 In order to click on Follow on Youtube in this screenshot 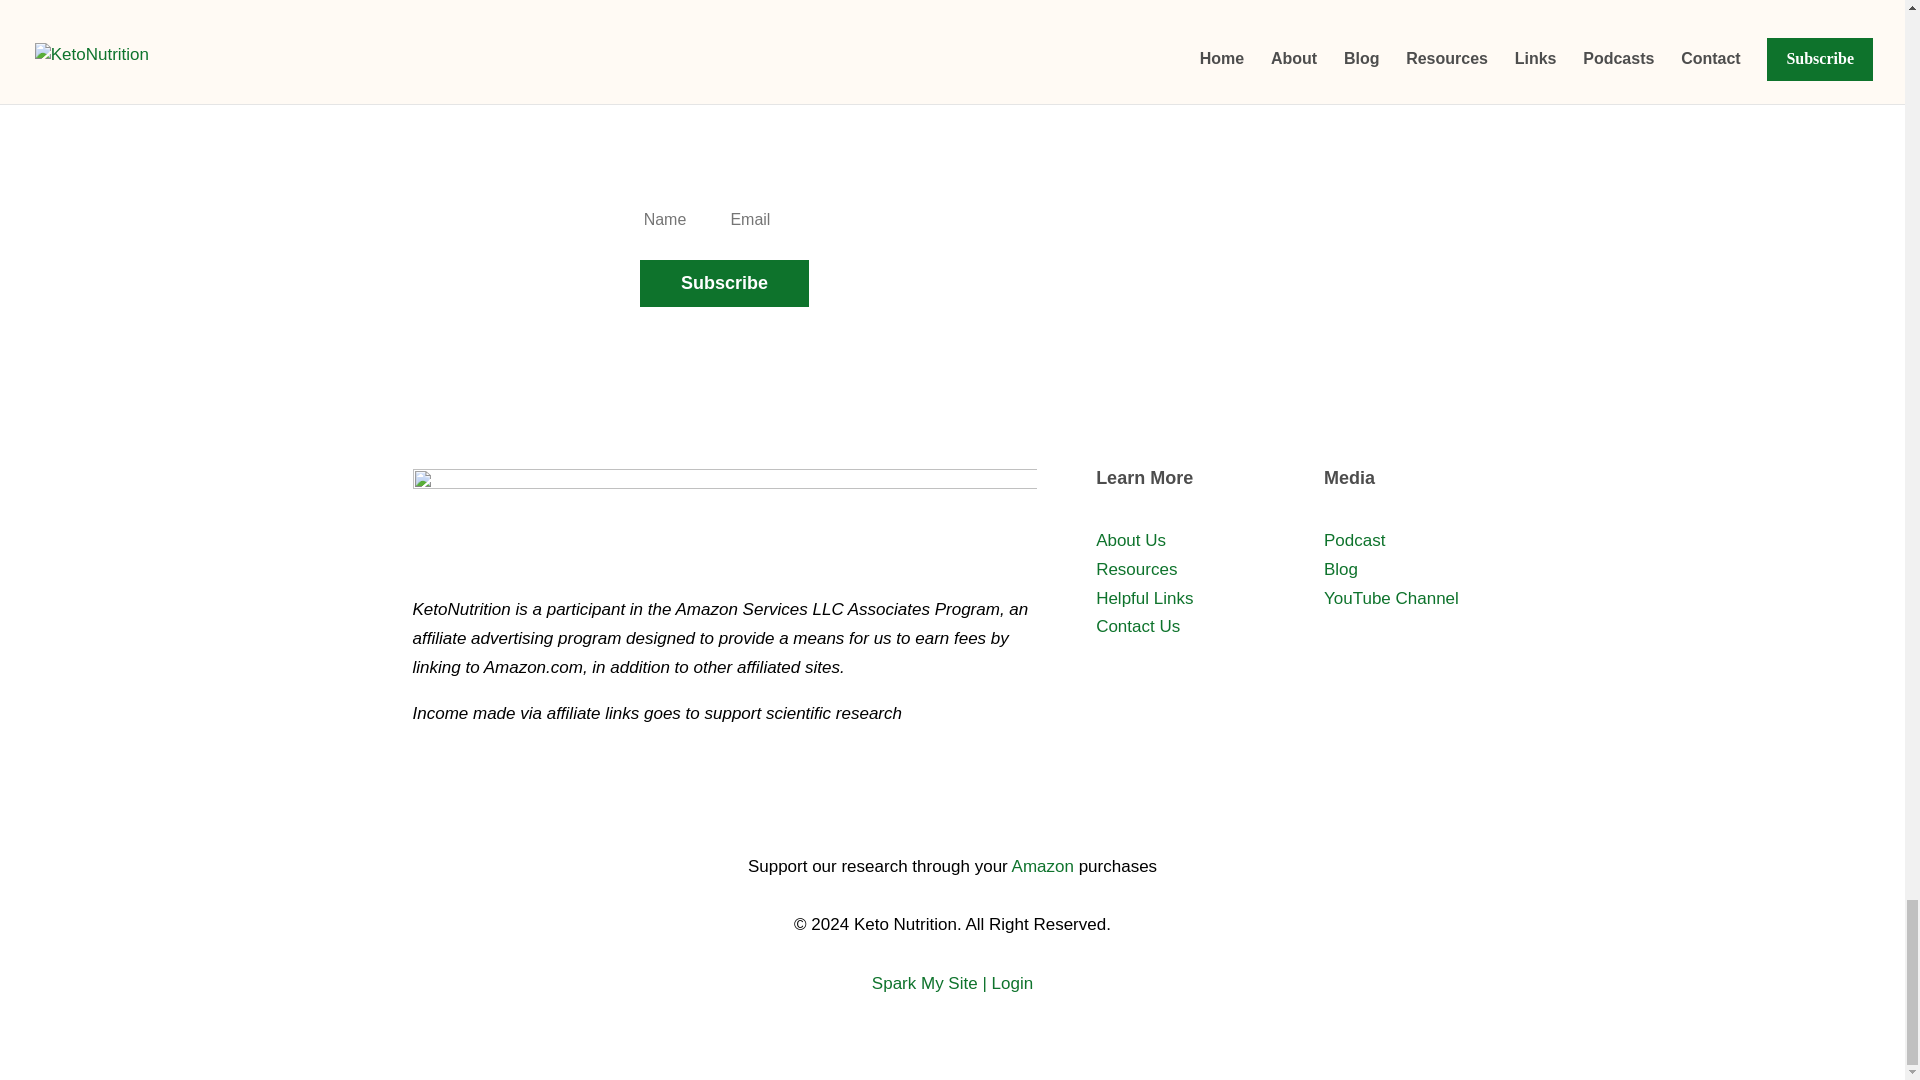, I will do `click(972, 799)`.